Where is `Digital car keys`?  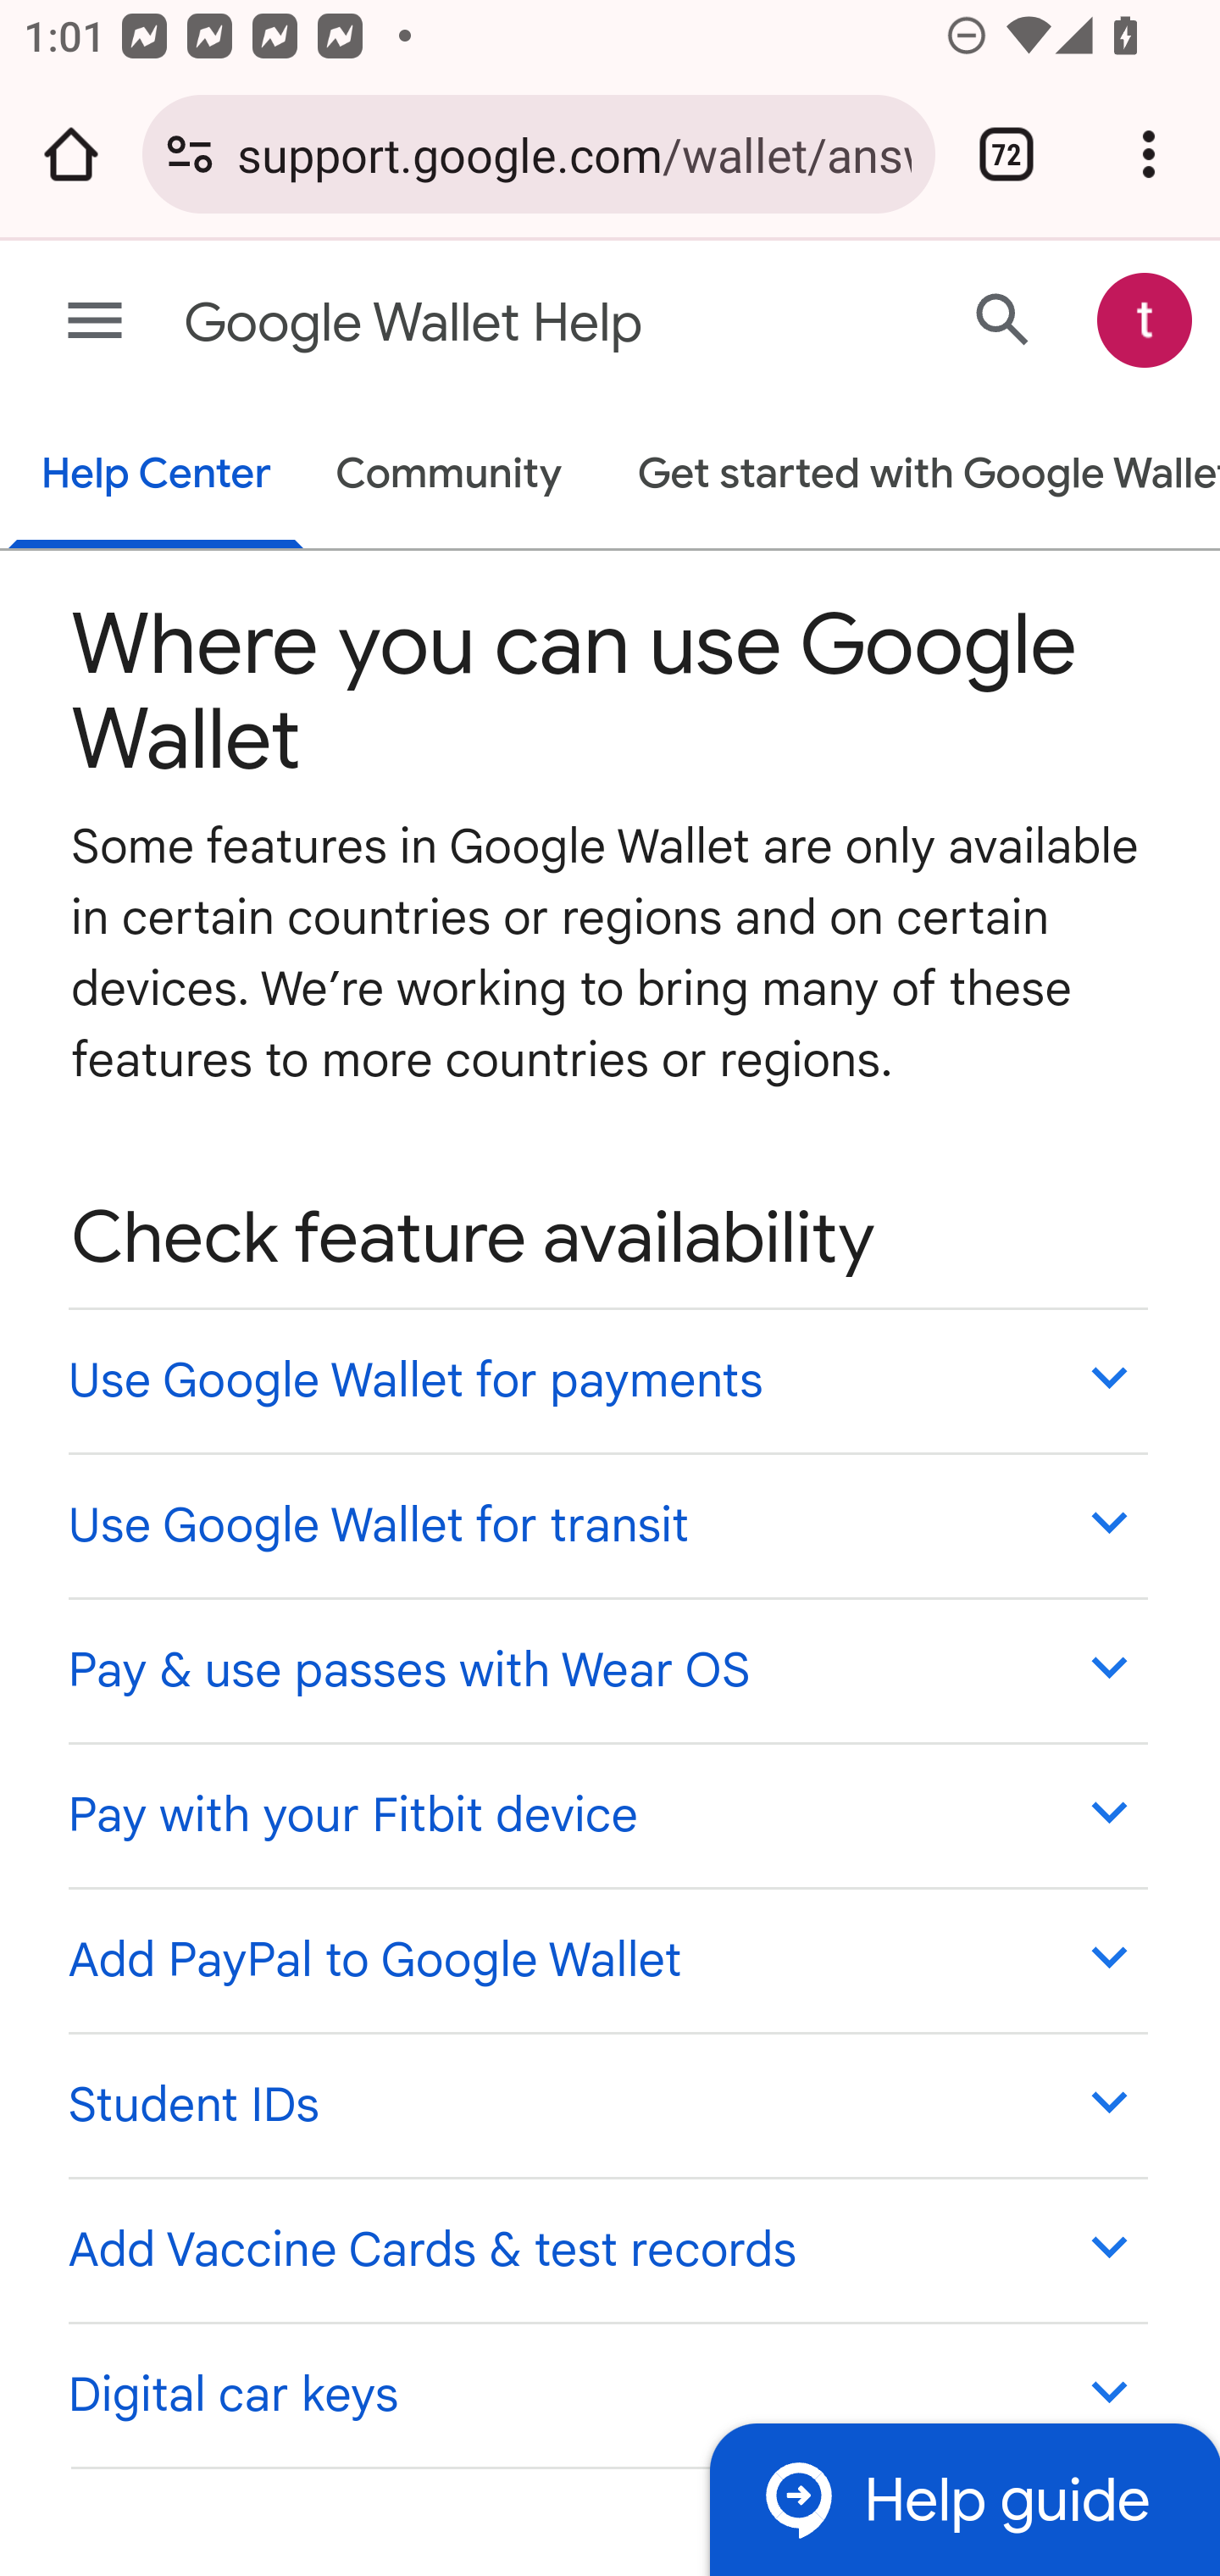
Digital car keys is located at coordinates (607, 2393).